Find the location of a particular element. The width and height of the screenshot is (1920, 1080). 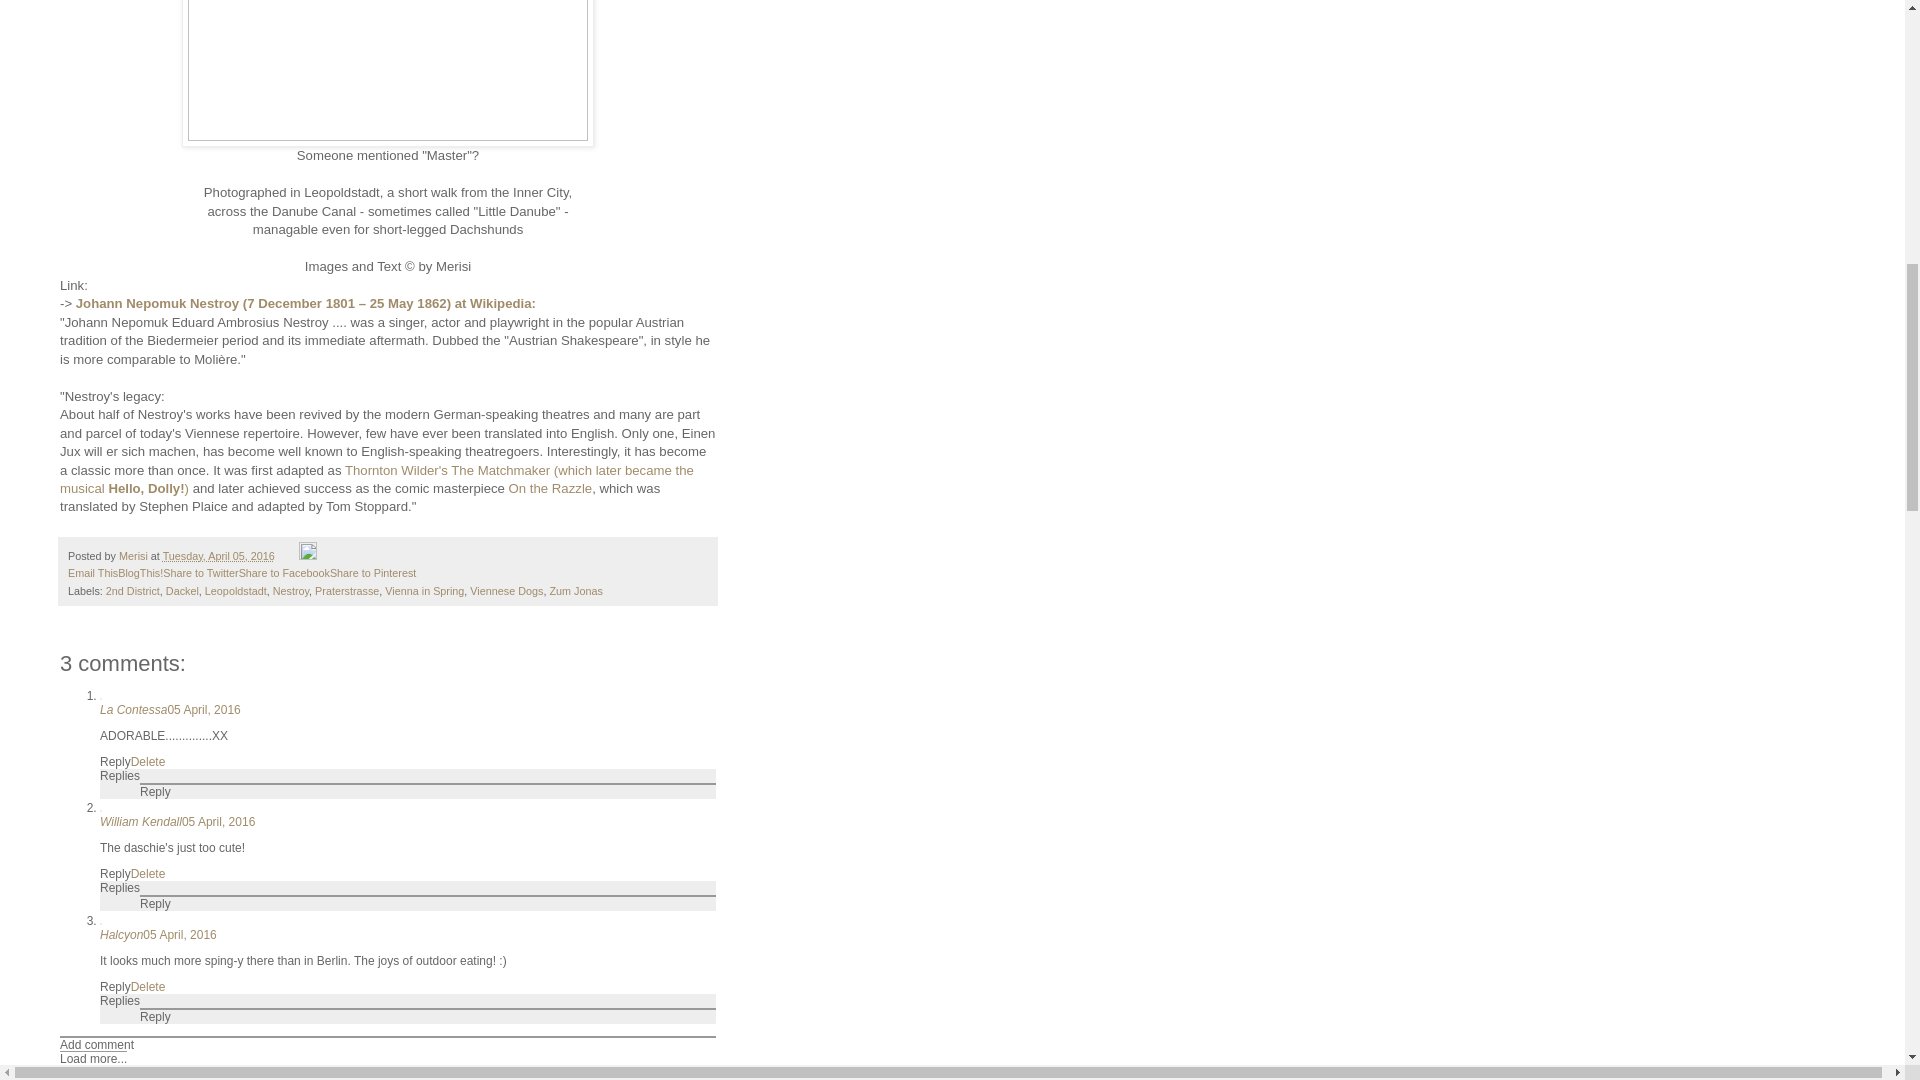

Viennese Dogs is located at coordinates (506, 590).